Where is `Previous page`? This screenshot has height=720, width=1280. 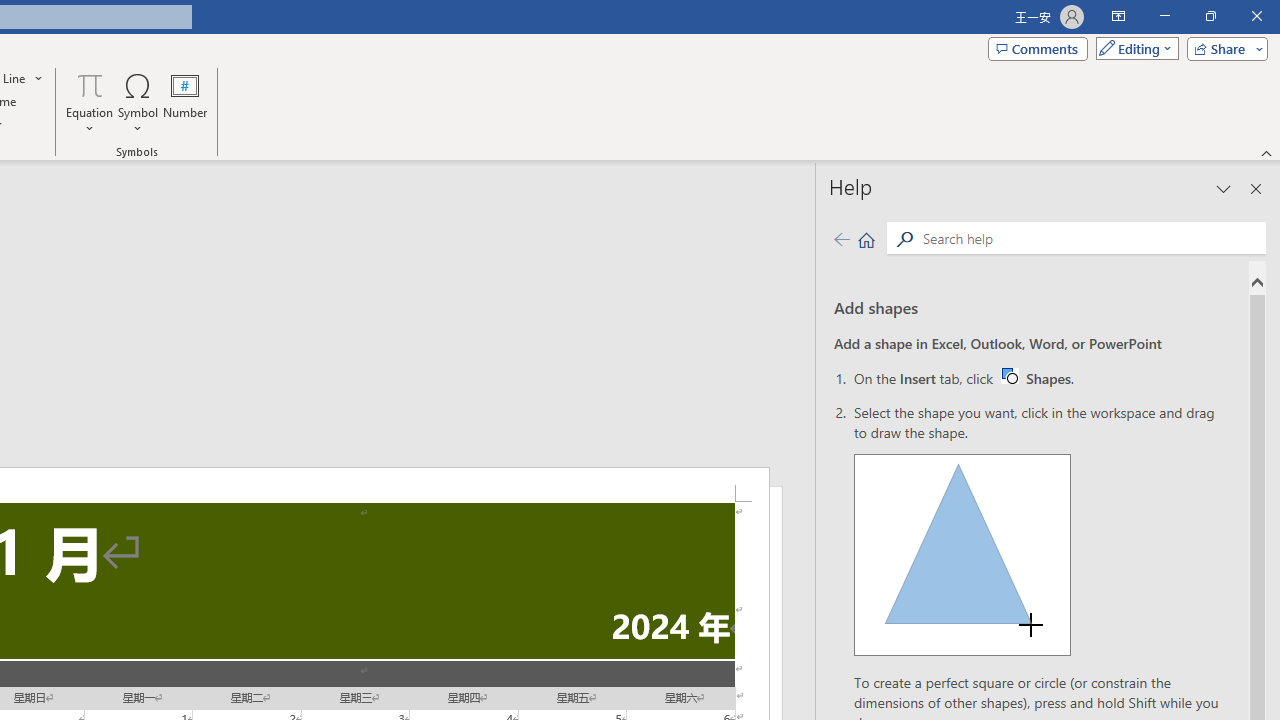
Previous page is located at coordinates (1036, 378).